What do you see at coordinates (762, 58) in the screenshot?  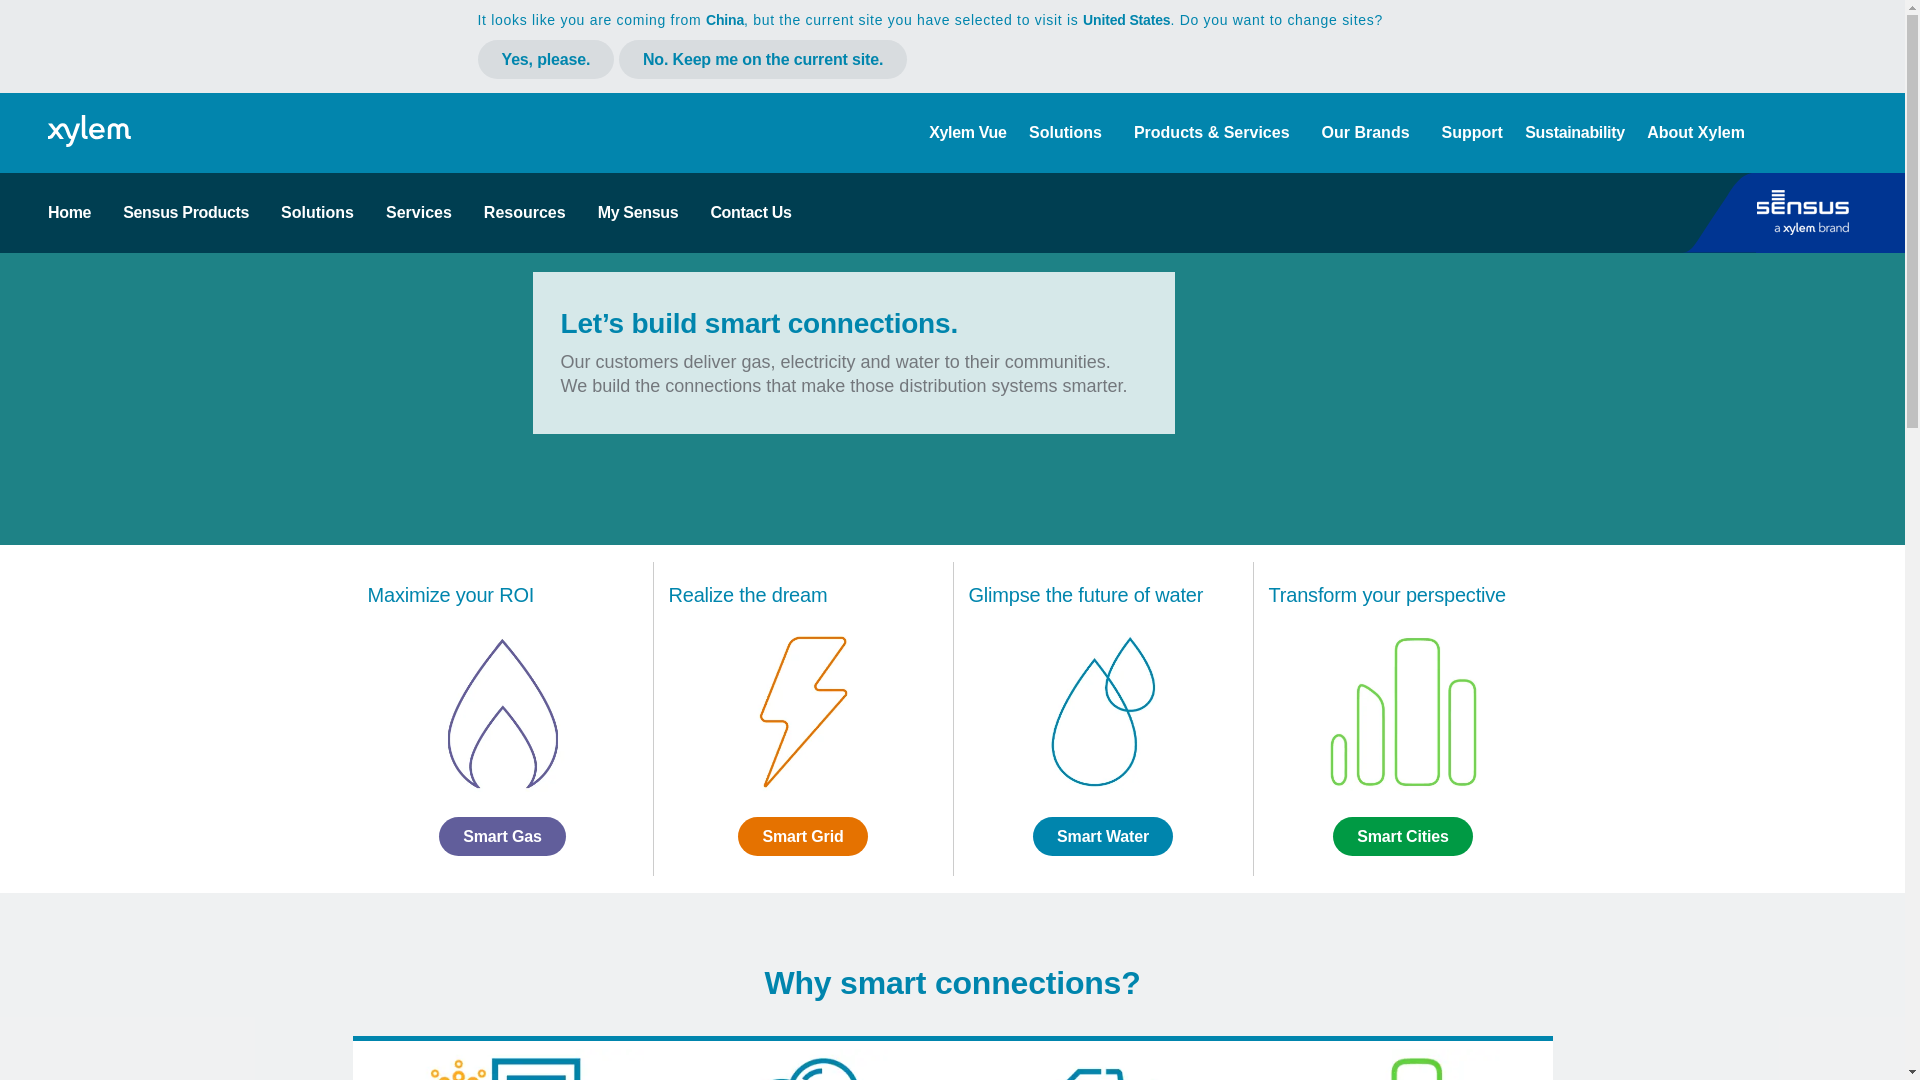 I see `No. Keep me on the current site.` at bounding box center [762, 58].